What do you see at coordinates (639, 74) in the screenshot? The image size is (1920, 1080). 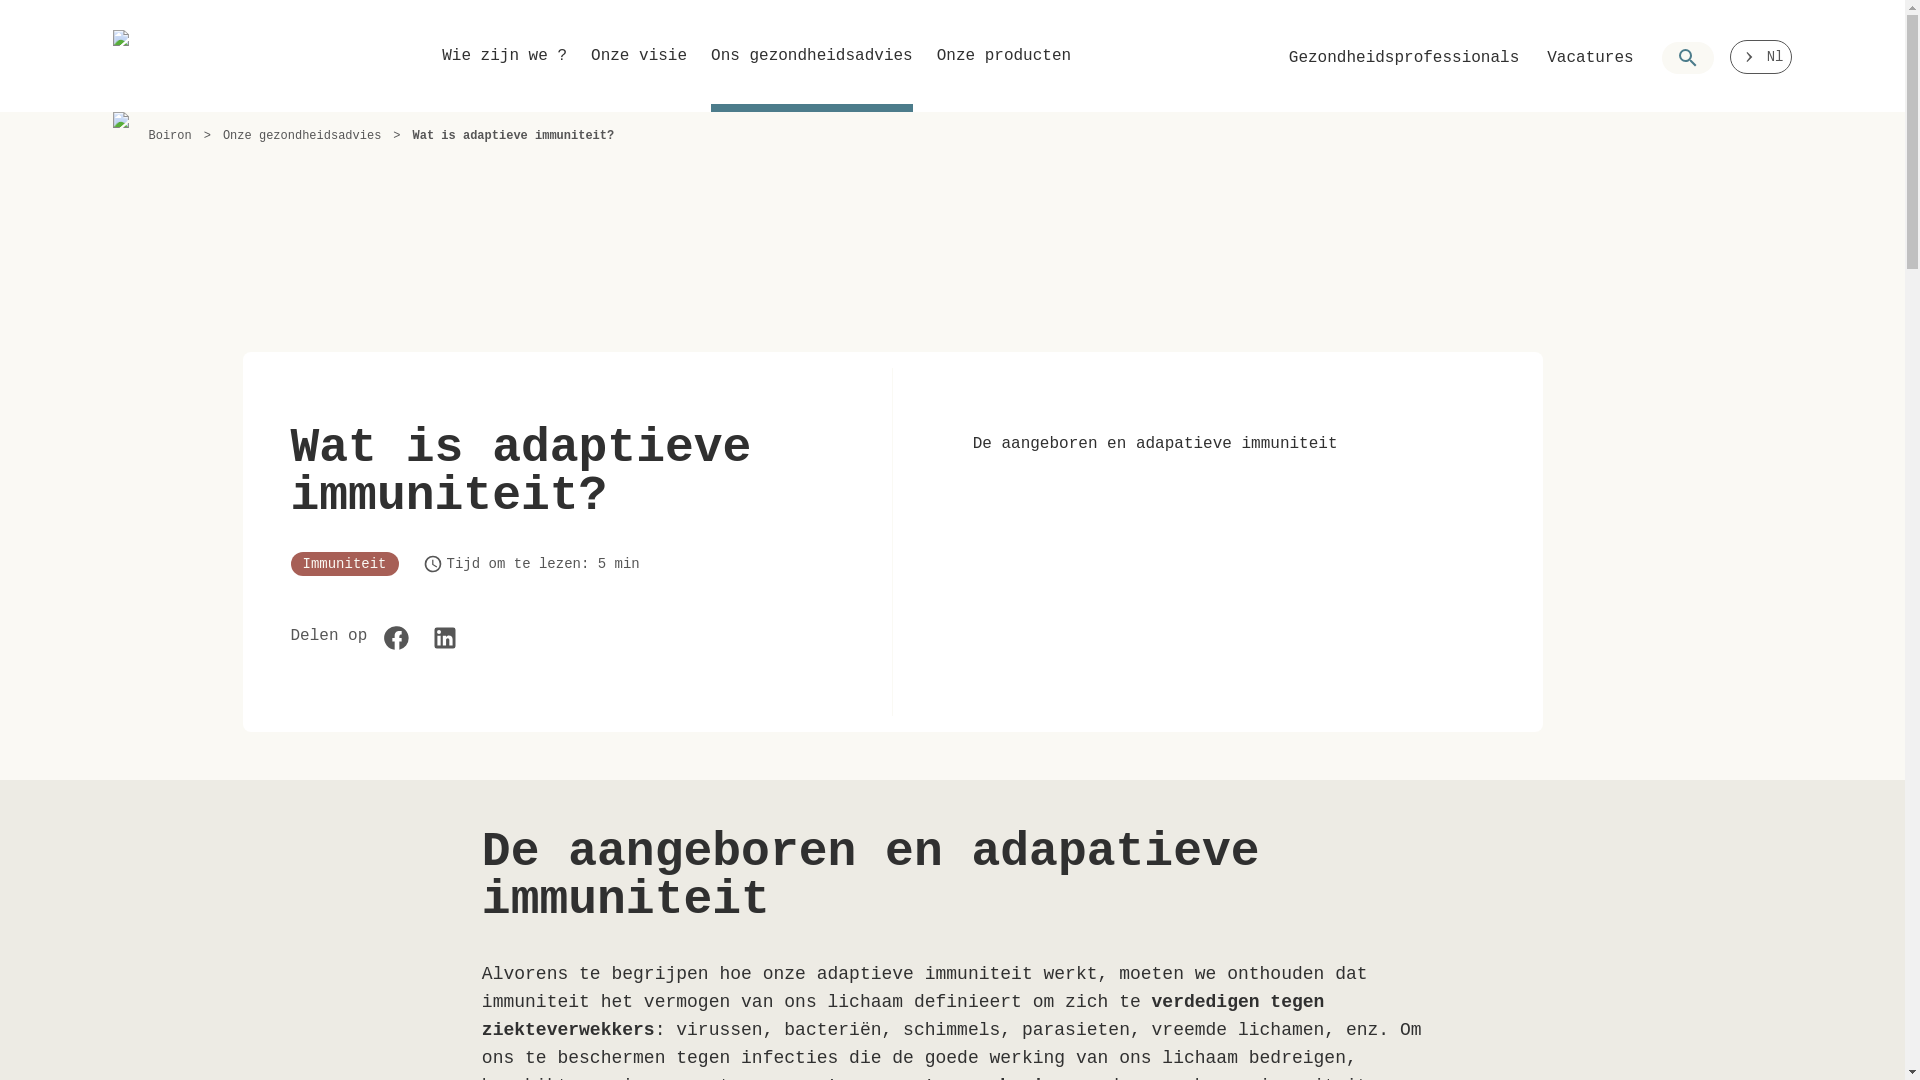 I see `Onze visie` at bounding box center [639, 74].